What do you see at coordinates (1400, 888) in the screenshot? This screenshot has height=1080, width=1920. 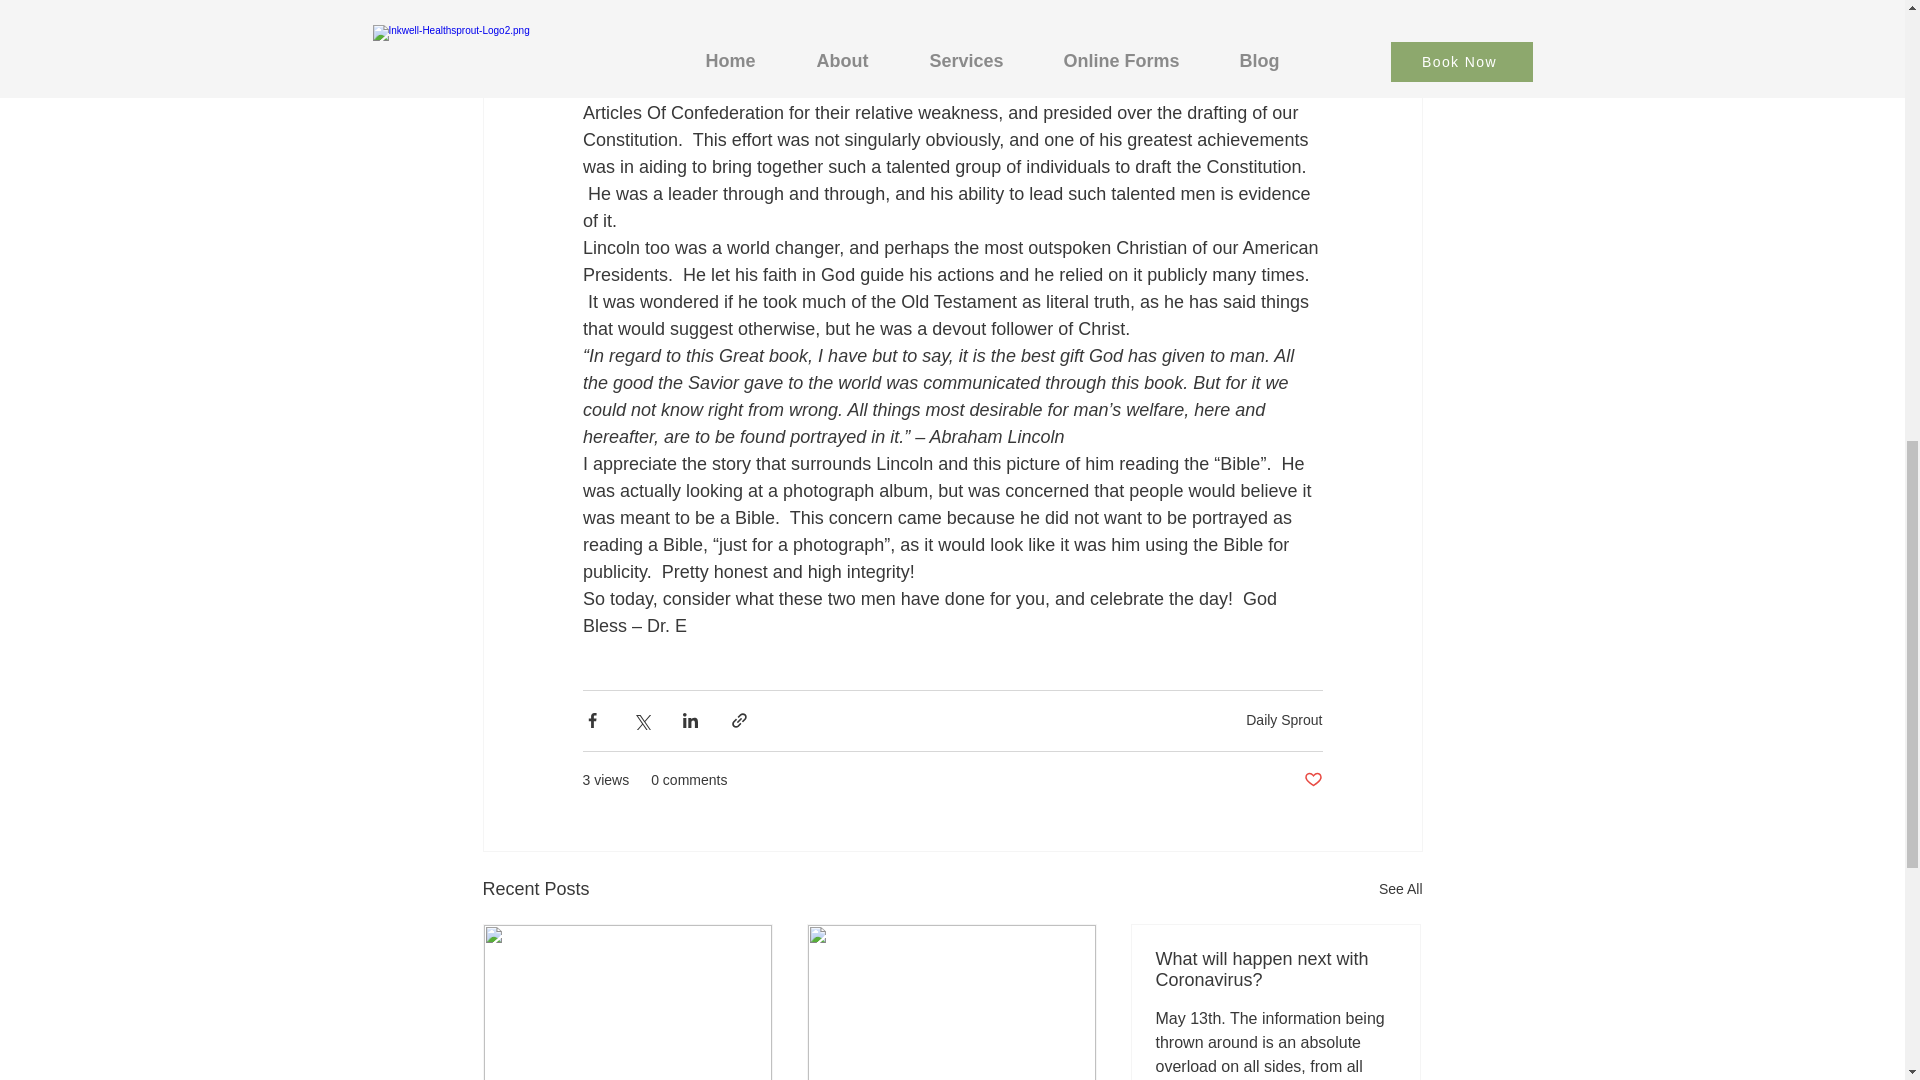 I see `See All` at bounding box center [1400, 888].